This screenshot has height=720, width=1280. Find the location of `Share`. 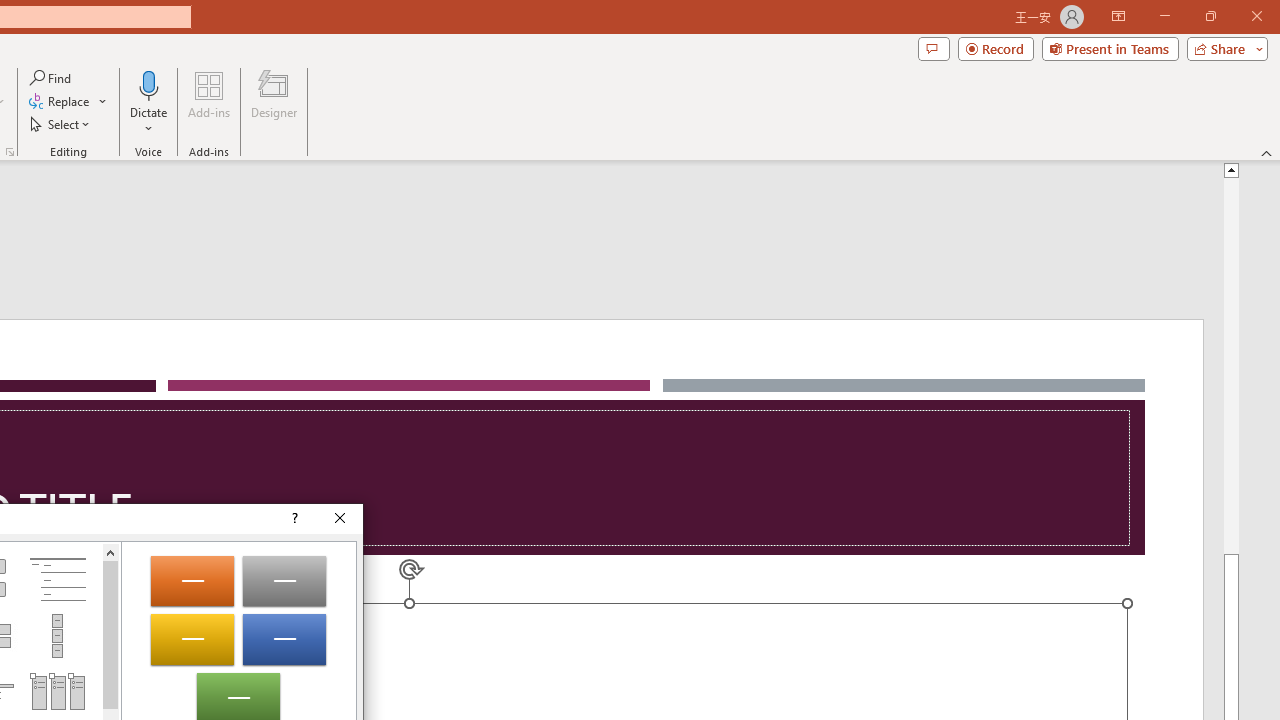

Share is located at coordinates (1223, 48).